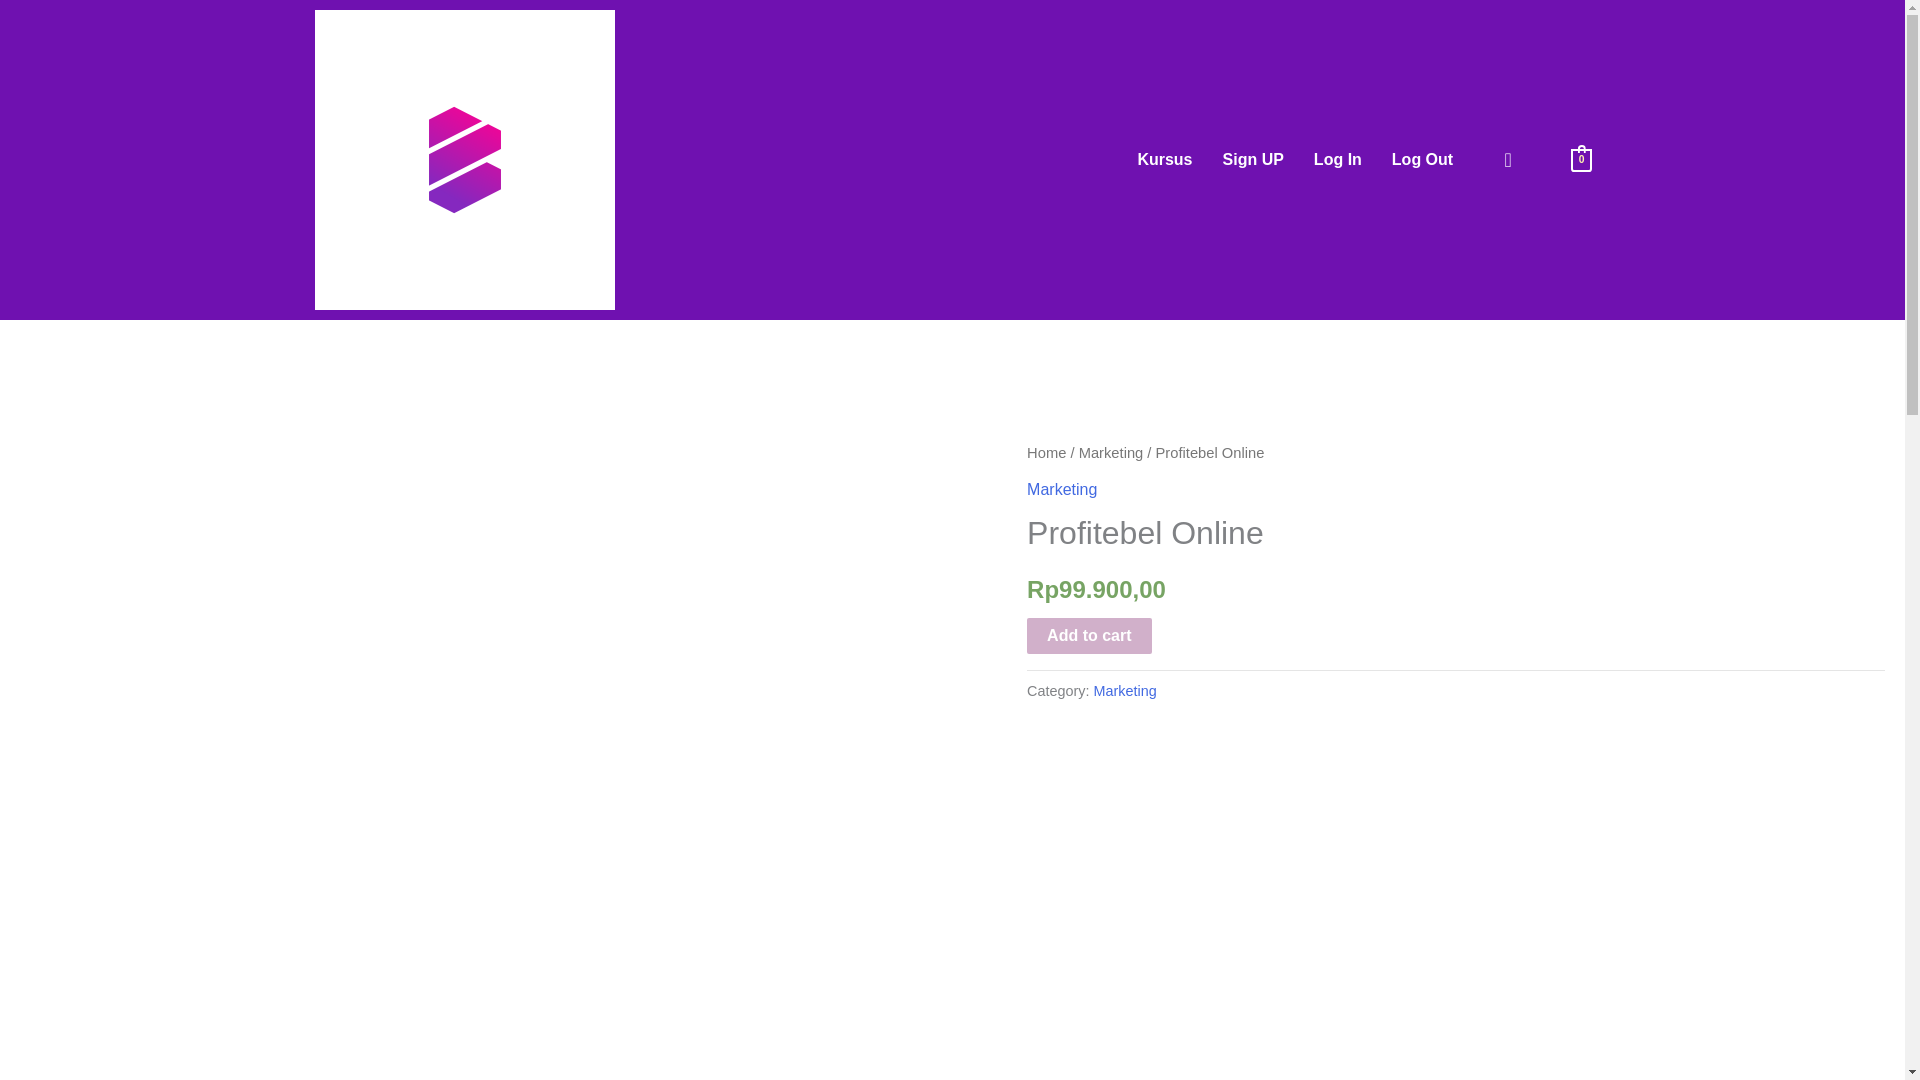 The height and width of the screenshot is (1080, 1920). Describe the element at coordinates (1126, 690) in the screenshot. I see `Marketing` at that location.